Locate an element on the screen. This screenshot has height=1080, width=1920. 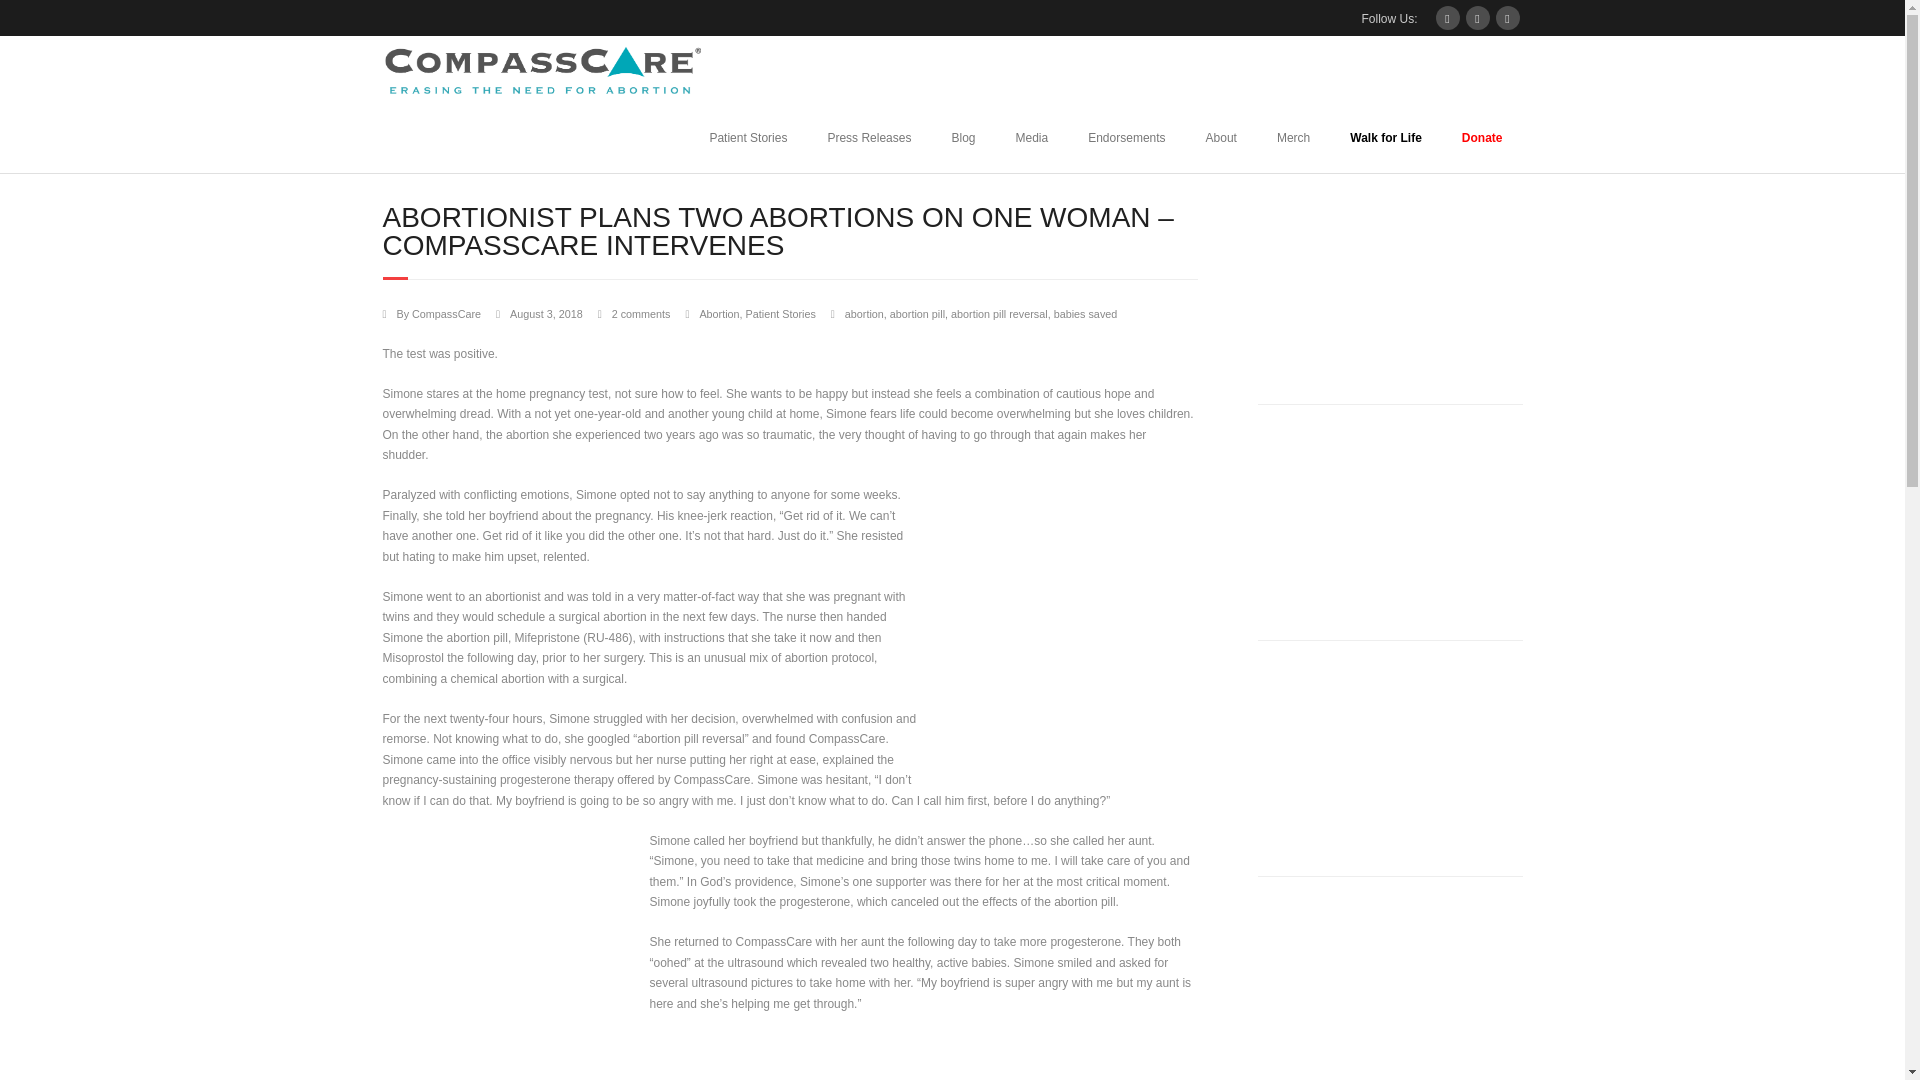
Patient Stories is located at coordinates (748, 137).